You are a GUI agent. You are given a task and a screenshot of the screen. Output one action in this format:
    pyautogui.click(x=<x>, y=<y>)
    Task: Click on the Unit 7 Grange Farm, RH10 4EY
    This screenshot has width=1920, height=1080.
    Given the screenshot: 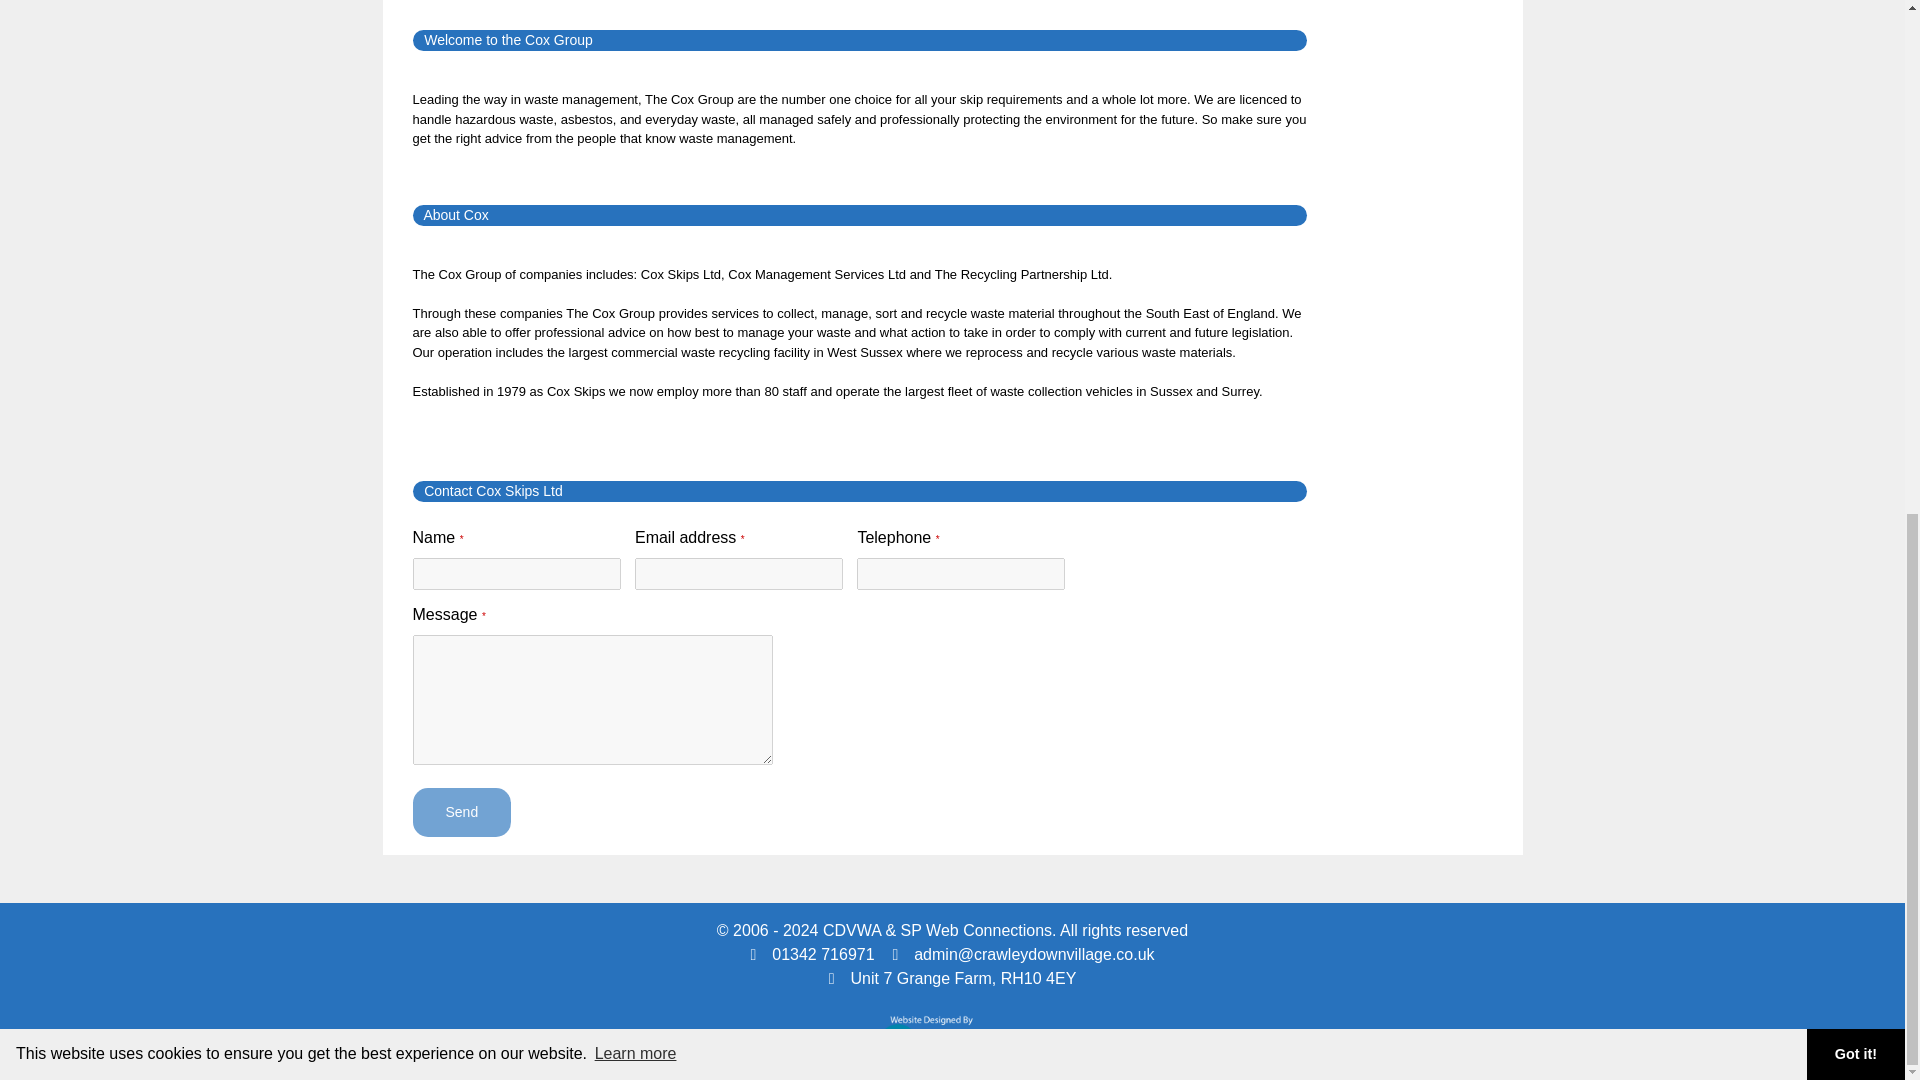 What is the action you would take?
    pyautogui.click(x=953, y=978)
    